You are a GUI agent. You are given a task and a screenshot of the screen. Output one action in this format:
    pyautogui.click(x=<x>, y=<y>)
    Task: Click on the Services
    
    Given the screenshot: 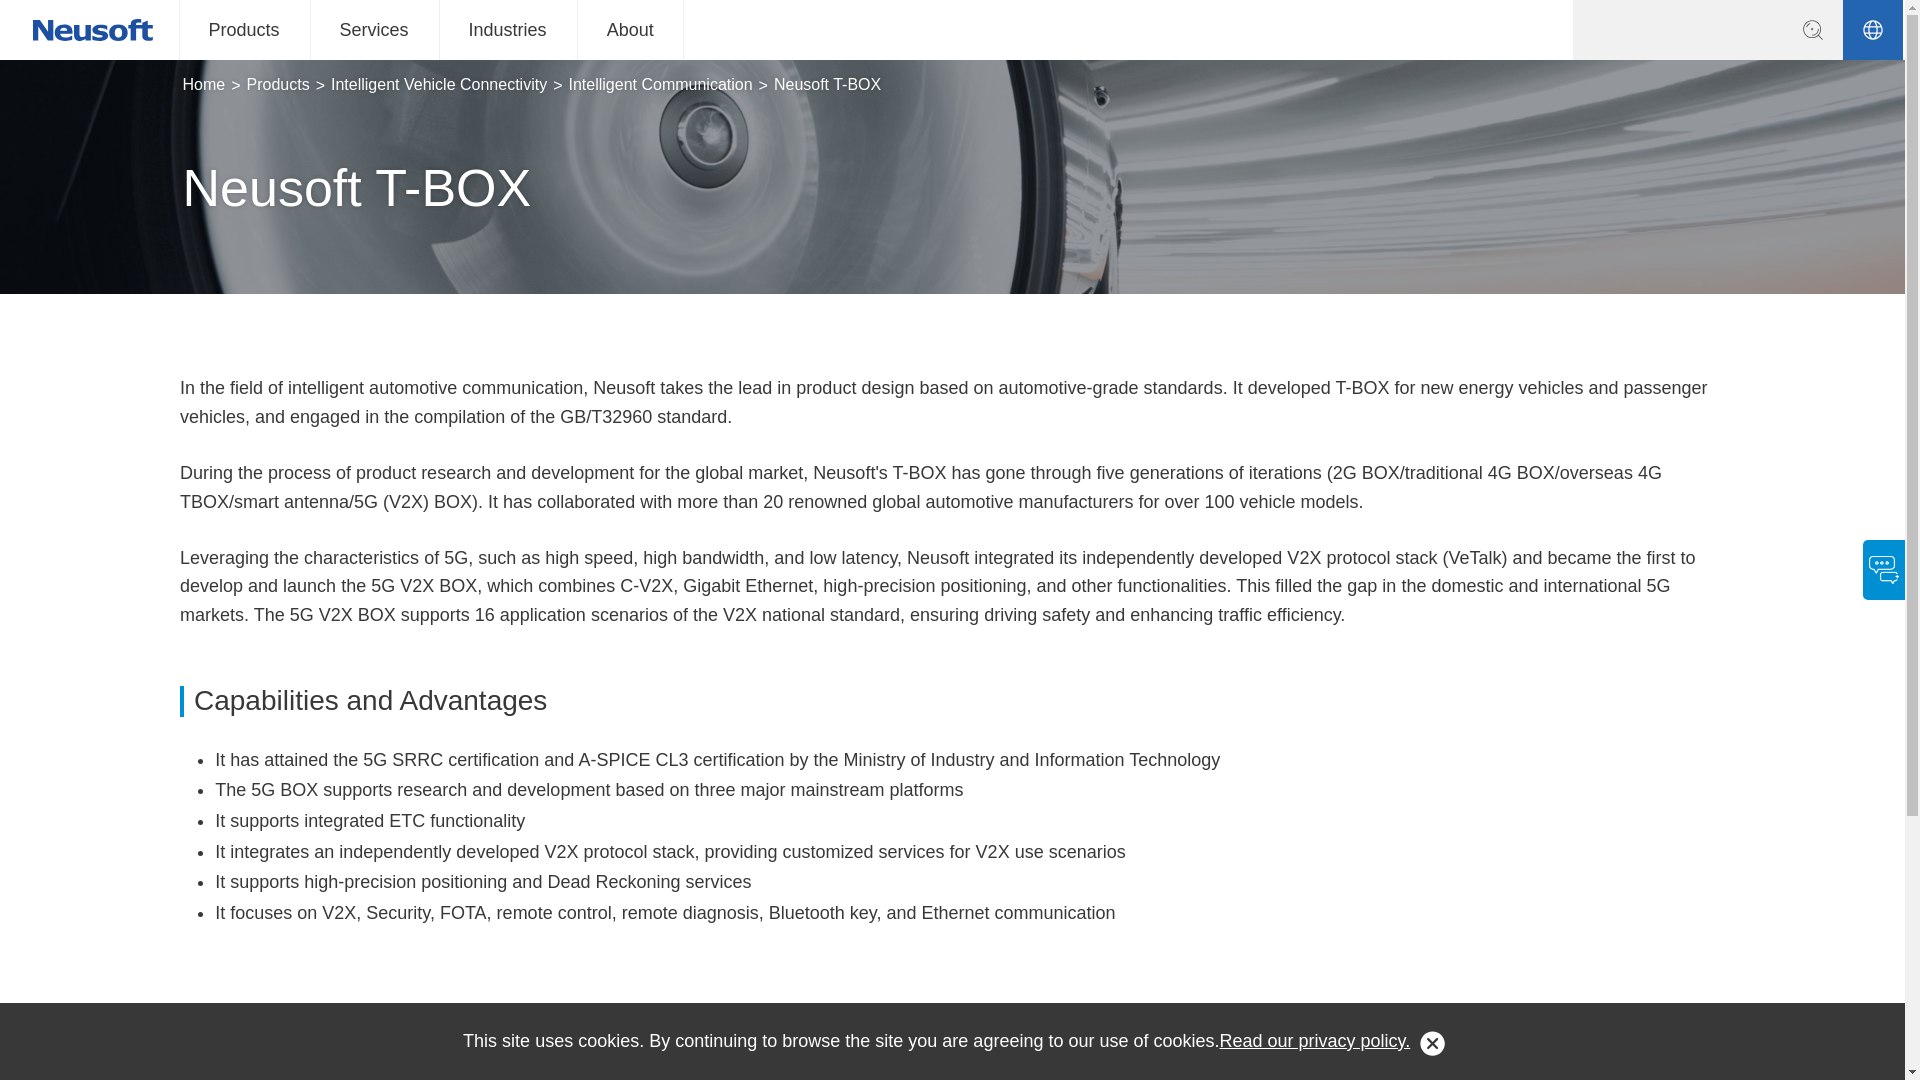 What is the action you would take?
    pyautogui.click(x=374, y=30)
    